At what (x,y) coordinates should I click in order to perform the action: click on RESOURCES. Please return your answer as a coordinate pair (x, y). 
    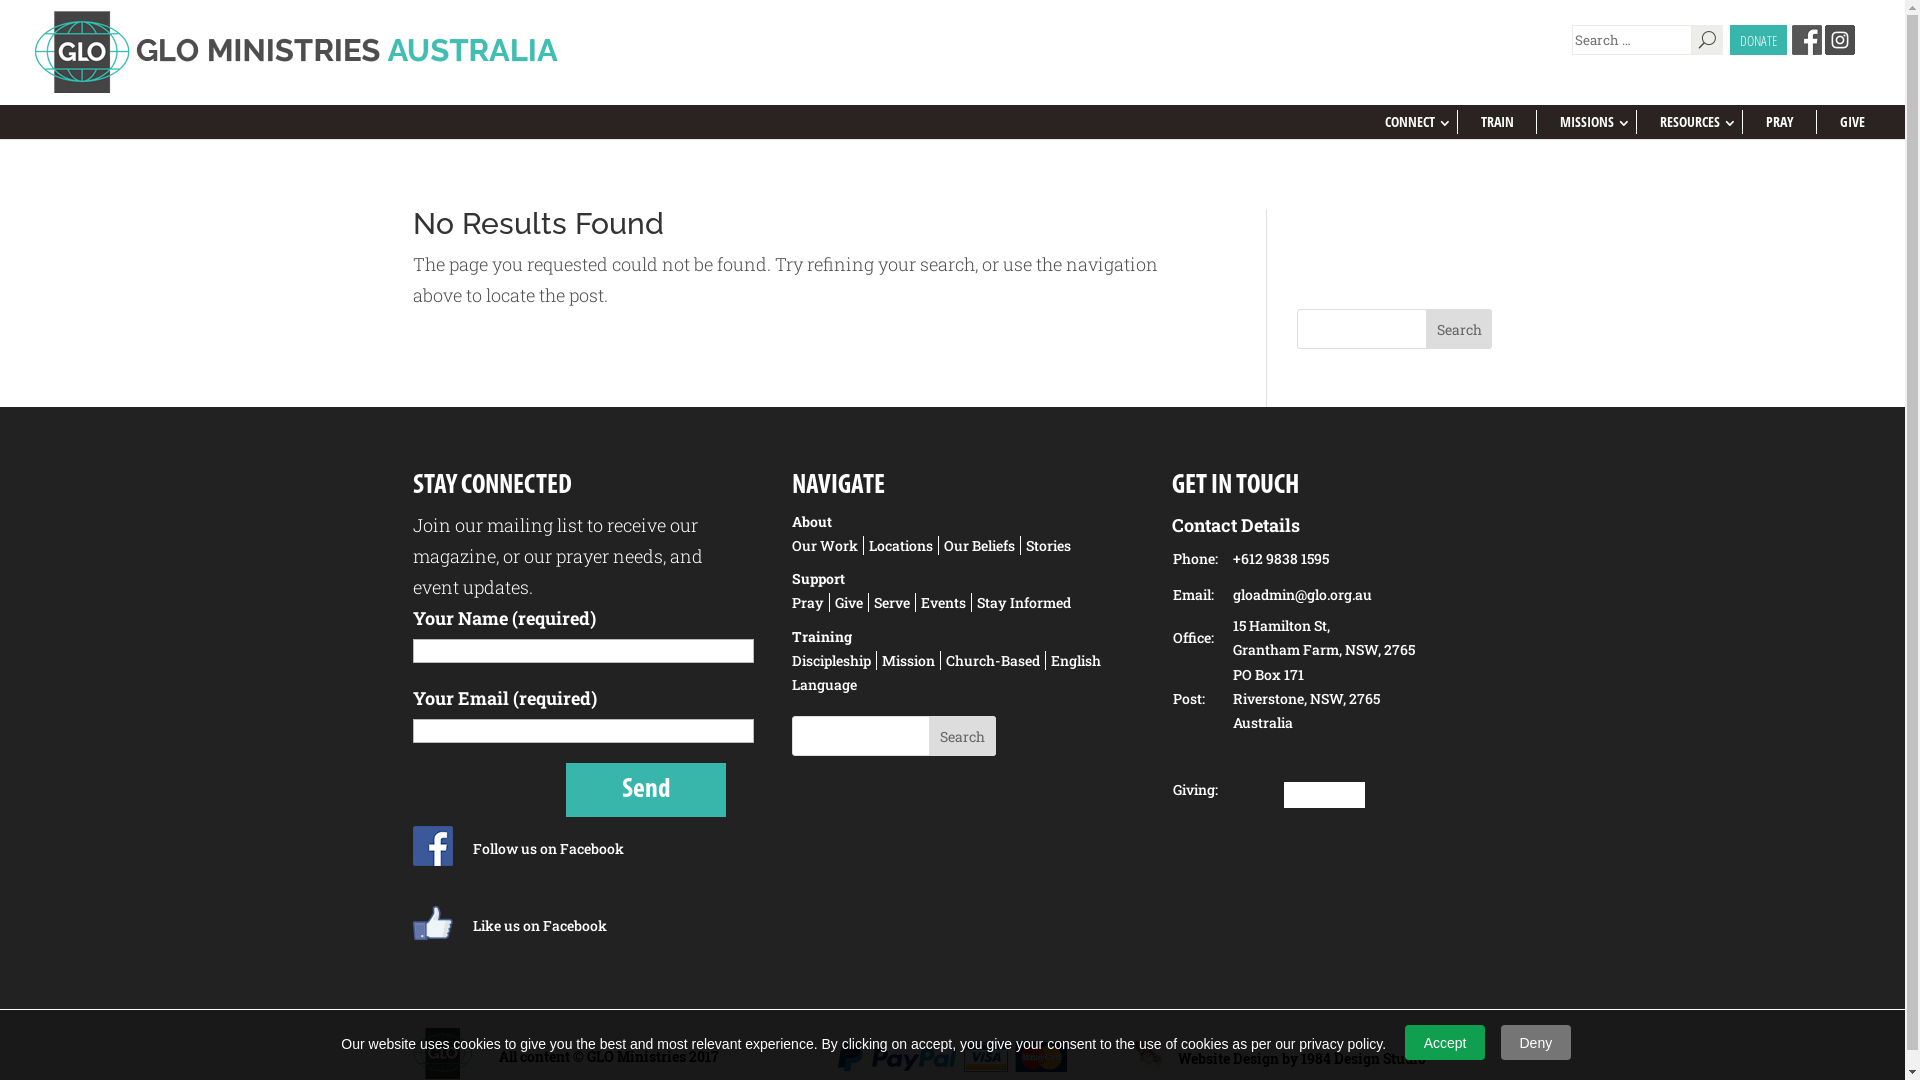
    Looking at the image, I should click on (1690, 122).